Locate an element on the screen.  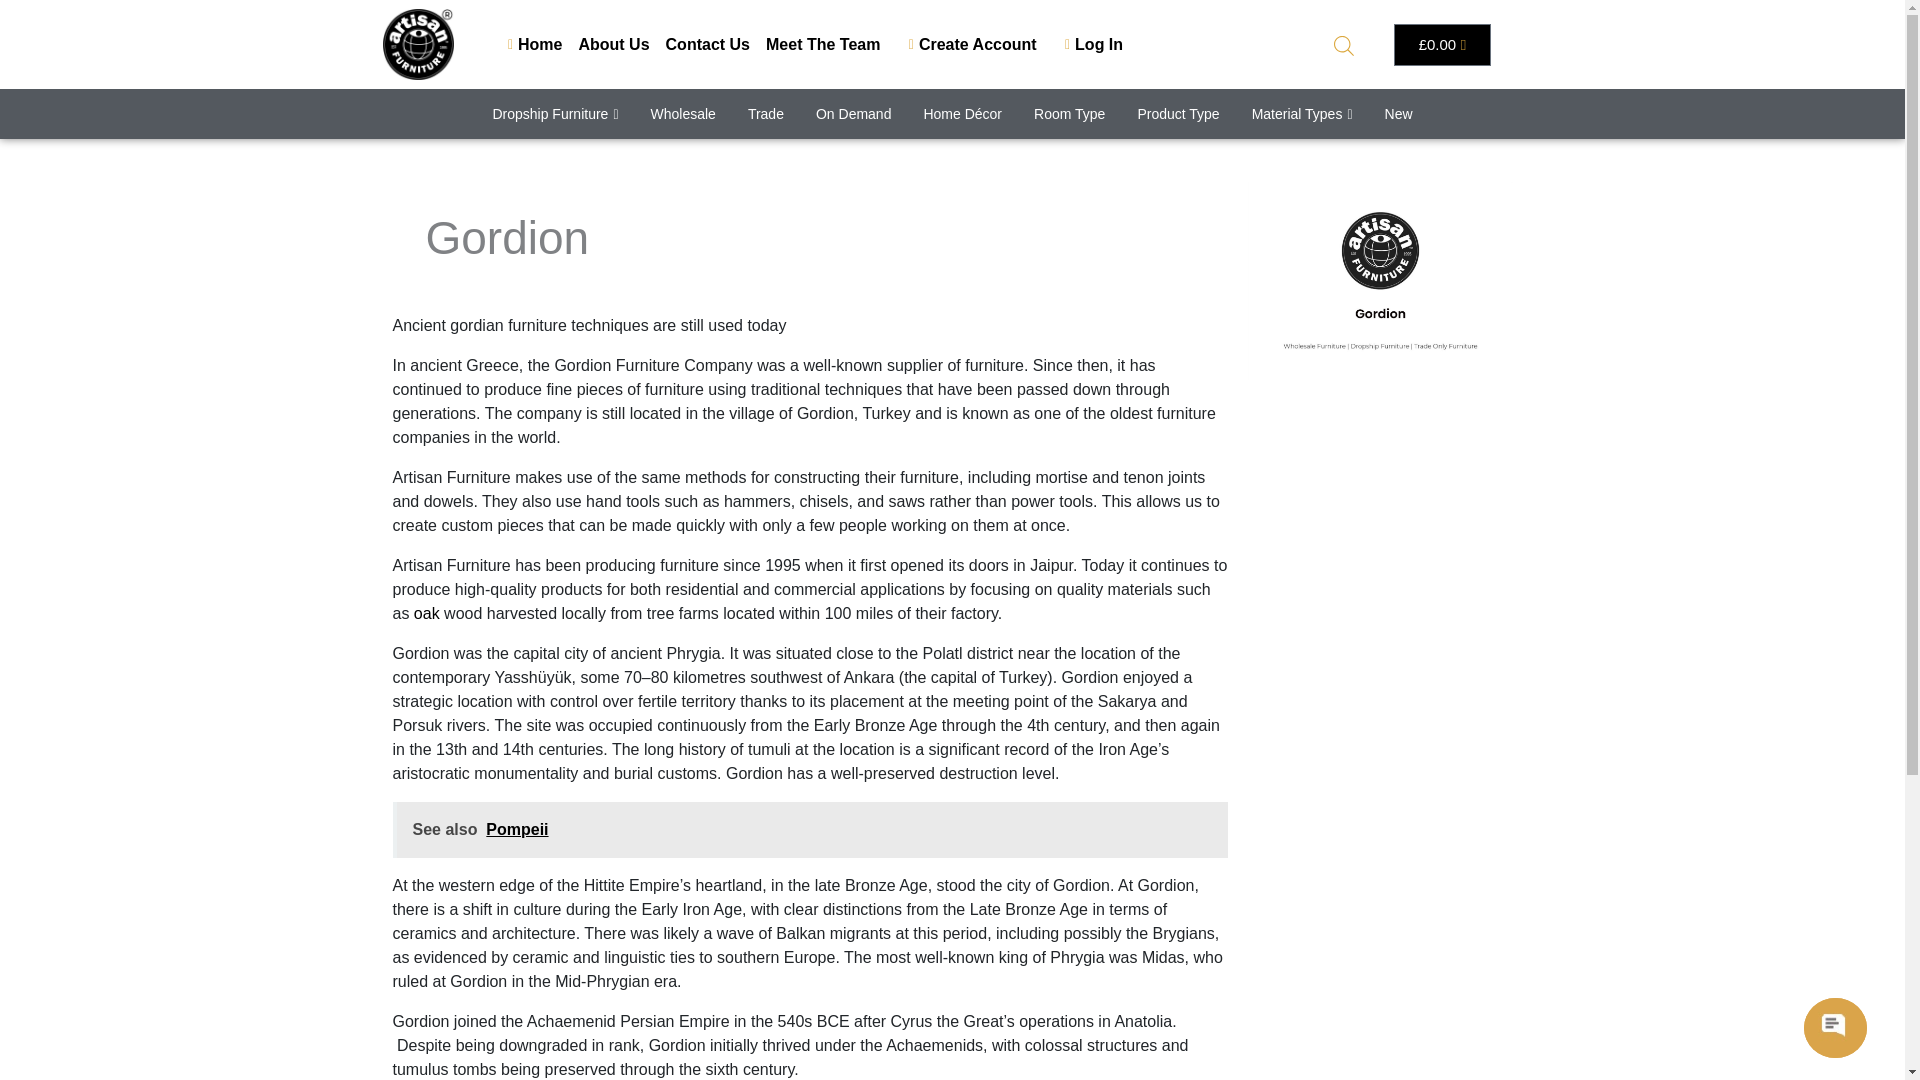
Contact Us is located at coordinates (708, 44).